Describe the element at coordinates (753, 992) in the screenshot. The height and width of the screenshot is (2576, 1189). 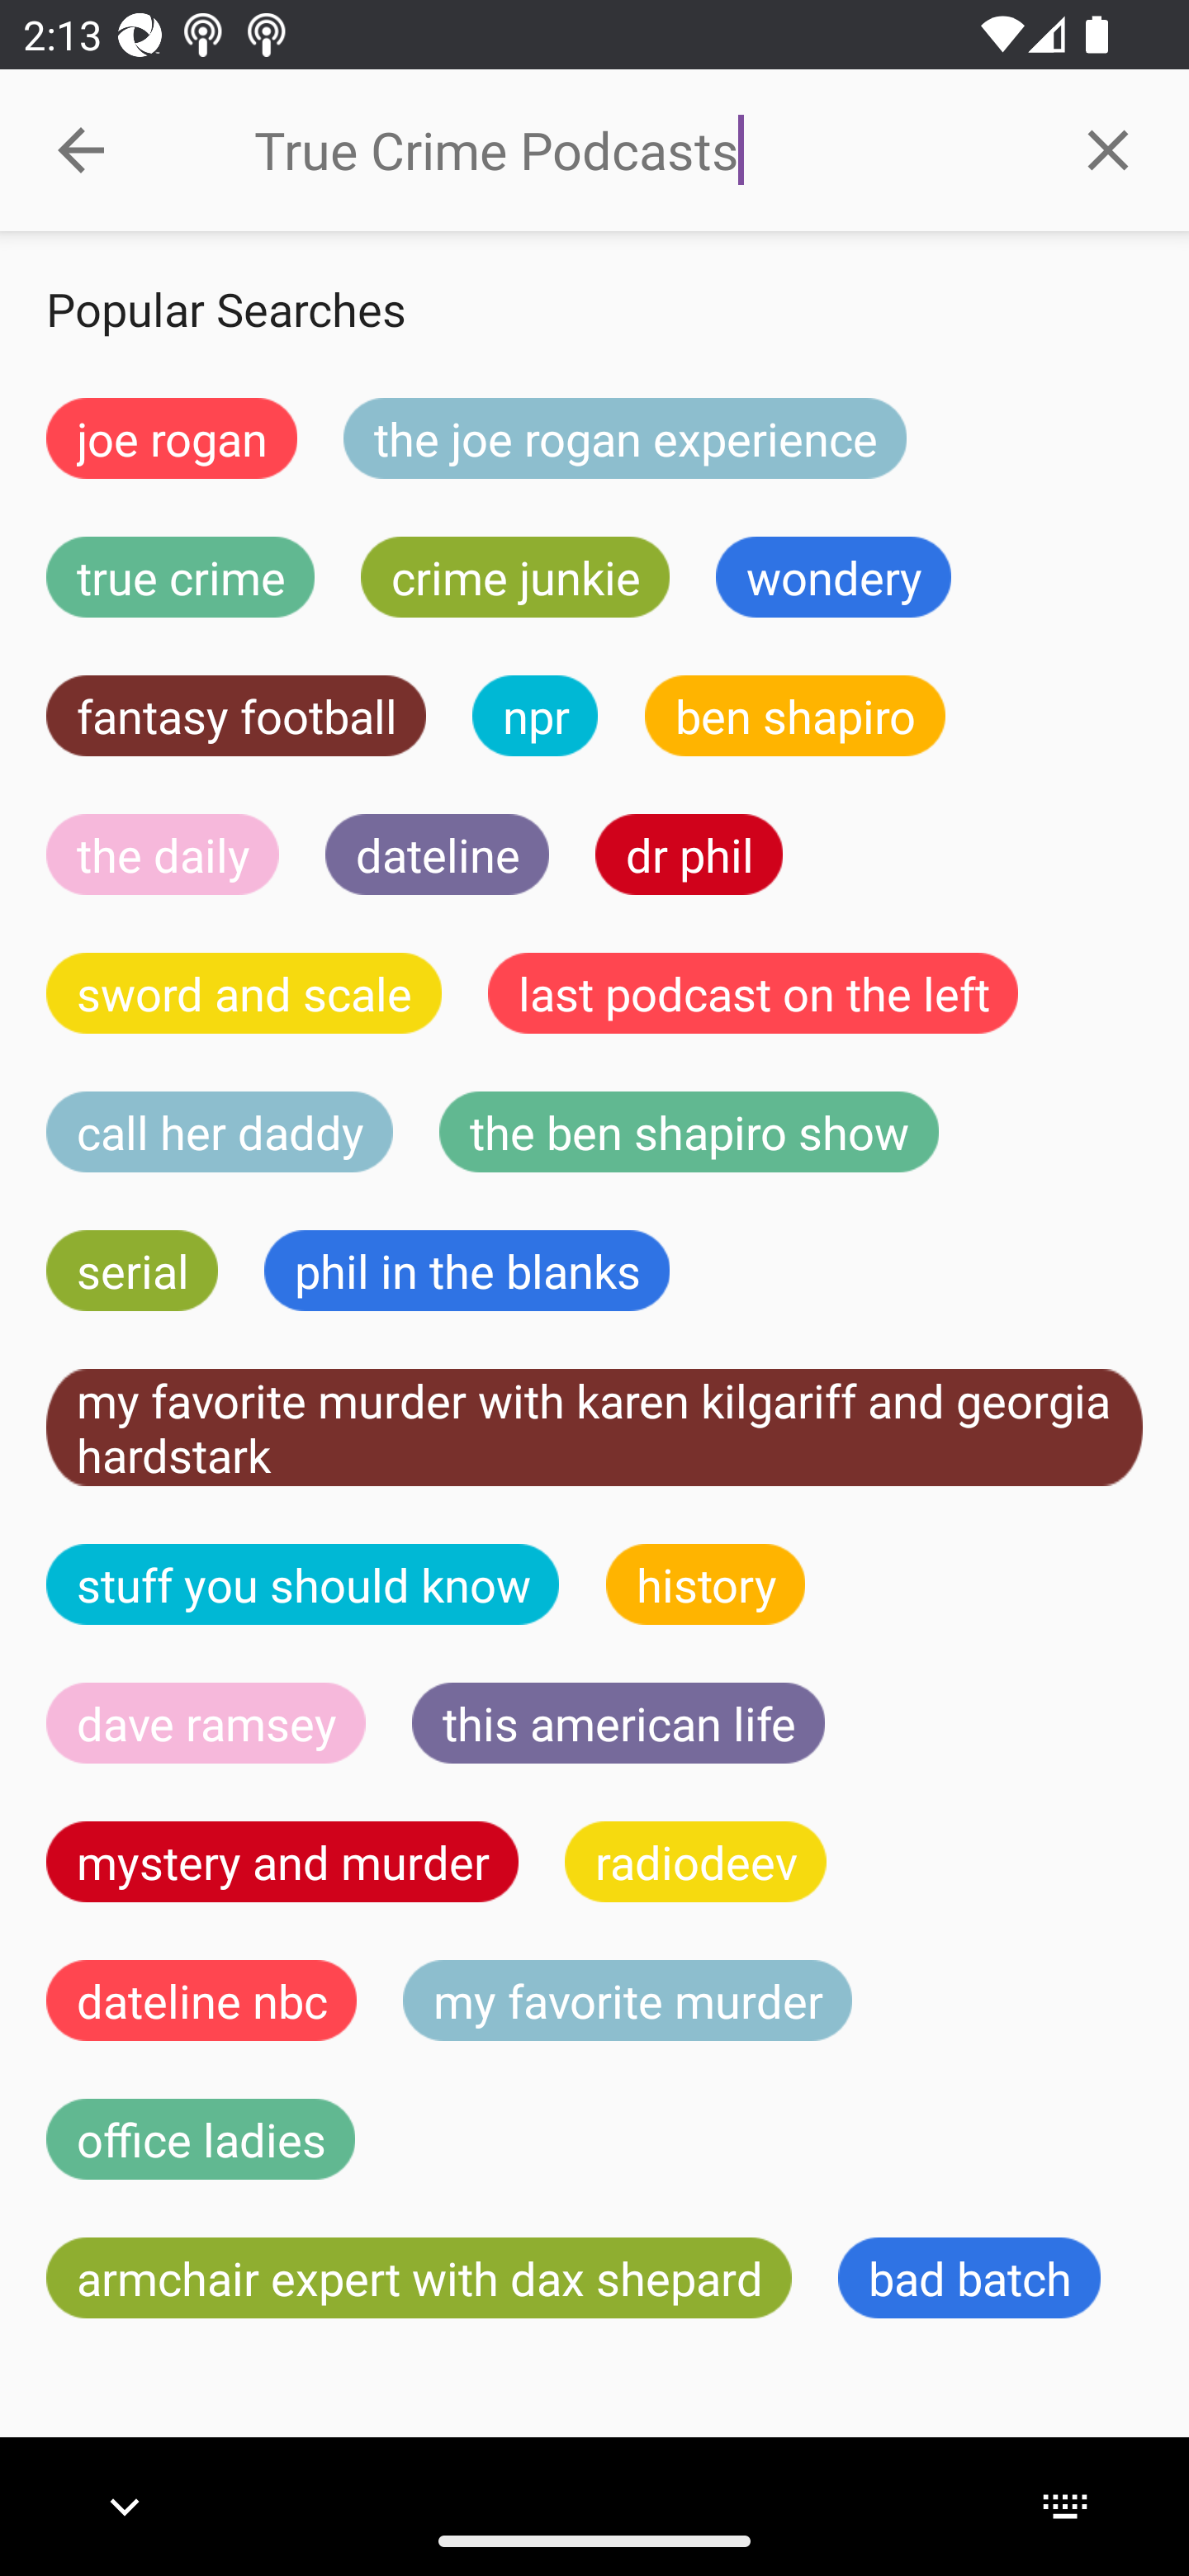
I see `last podcast on the left` at that location.